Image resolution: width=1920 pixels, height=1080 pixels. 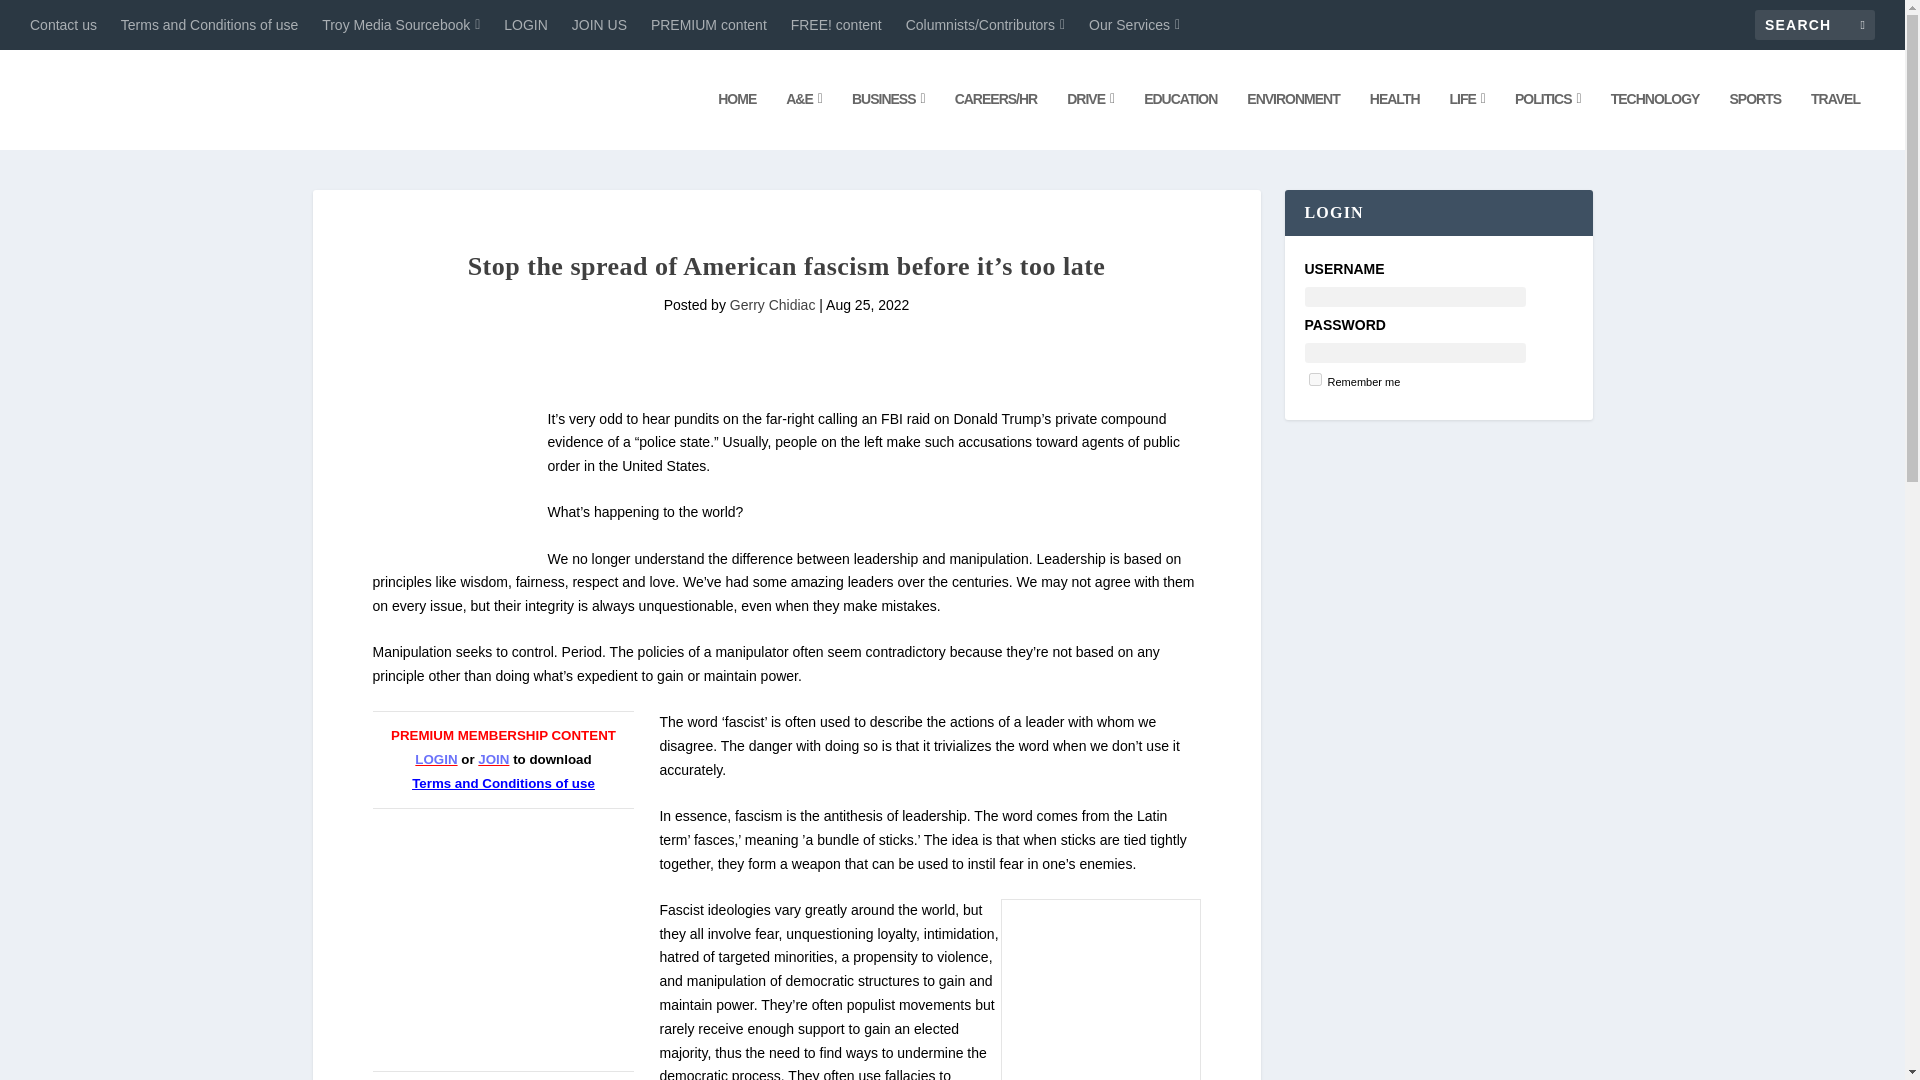 What do you see at coordinates (1180, 120) in the screenshot?
I see `EDUCATION` at bounding box center [1180, 120].